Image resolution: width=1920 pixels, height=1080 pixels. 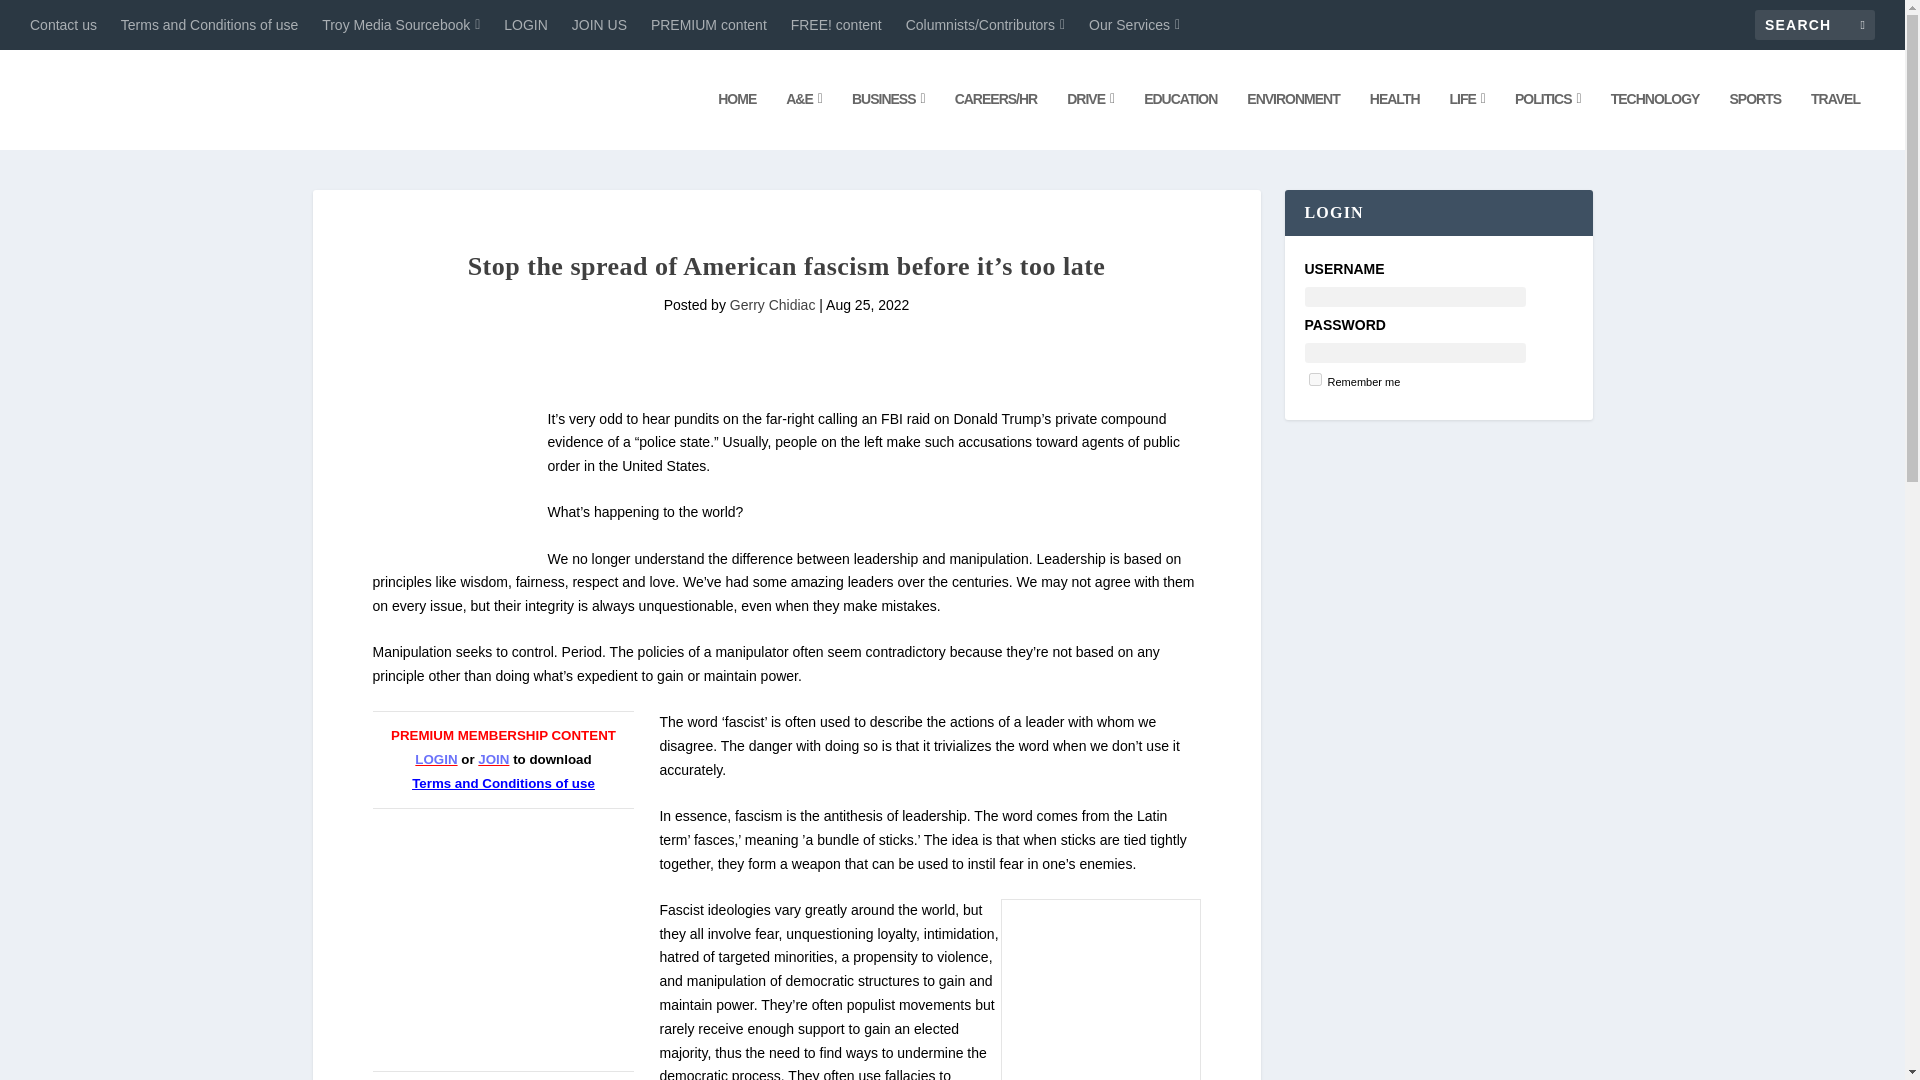 What do you see at coordinates (1180, 120) in the screenshot?
I see `EDUCATION` at bounding box center [1180, 120].